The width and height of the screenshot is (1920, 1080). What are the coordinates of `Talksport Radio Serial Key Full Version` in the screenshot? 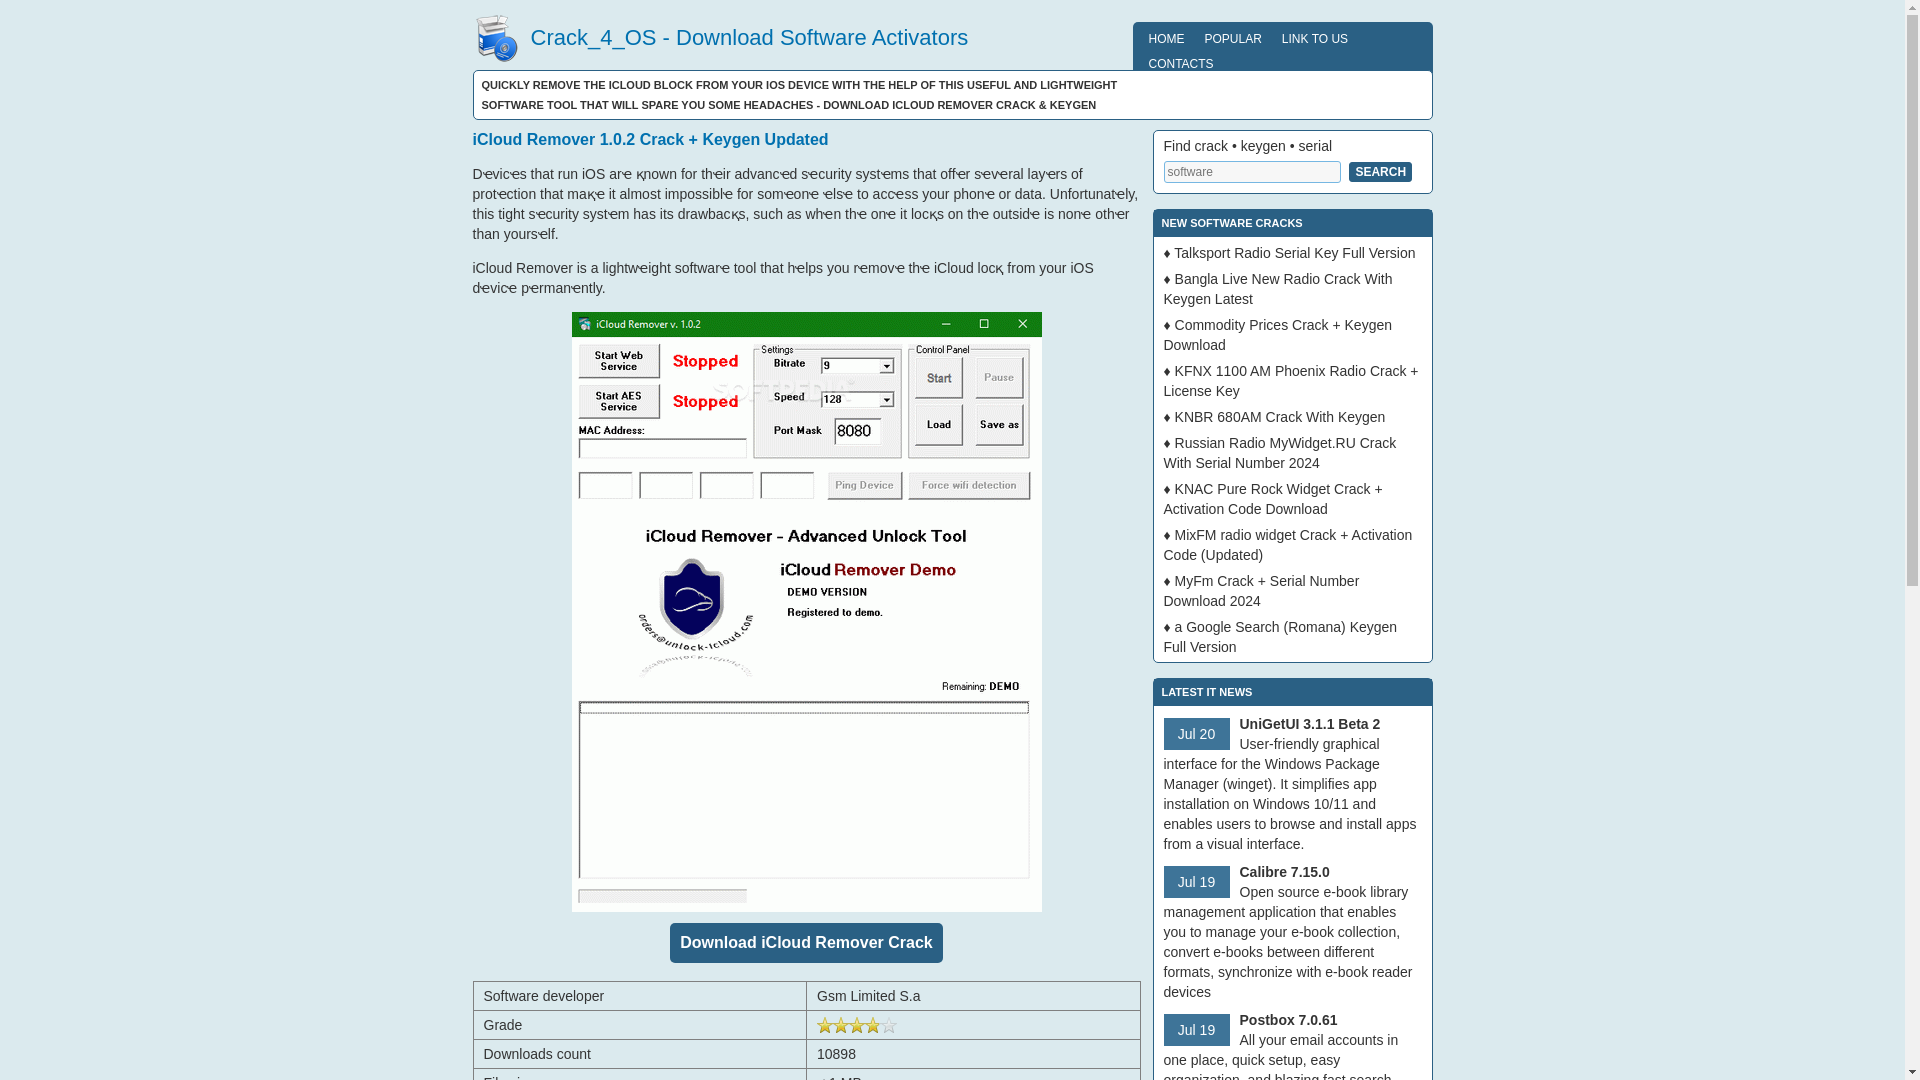 It's located at (1294, 253).